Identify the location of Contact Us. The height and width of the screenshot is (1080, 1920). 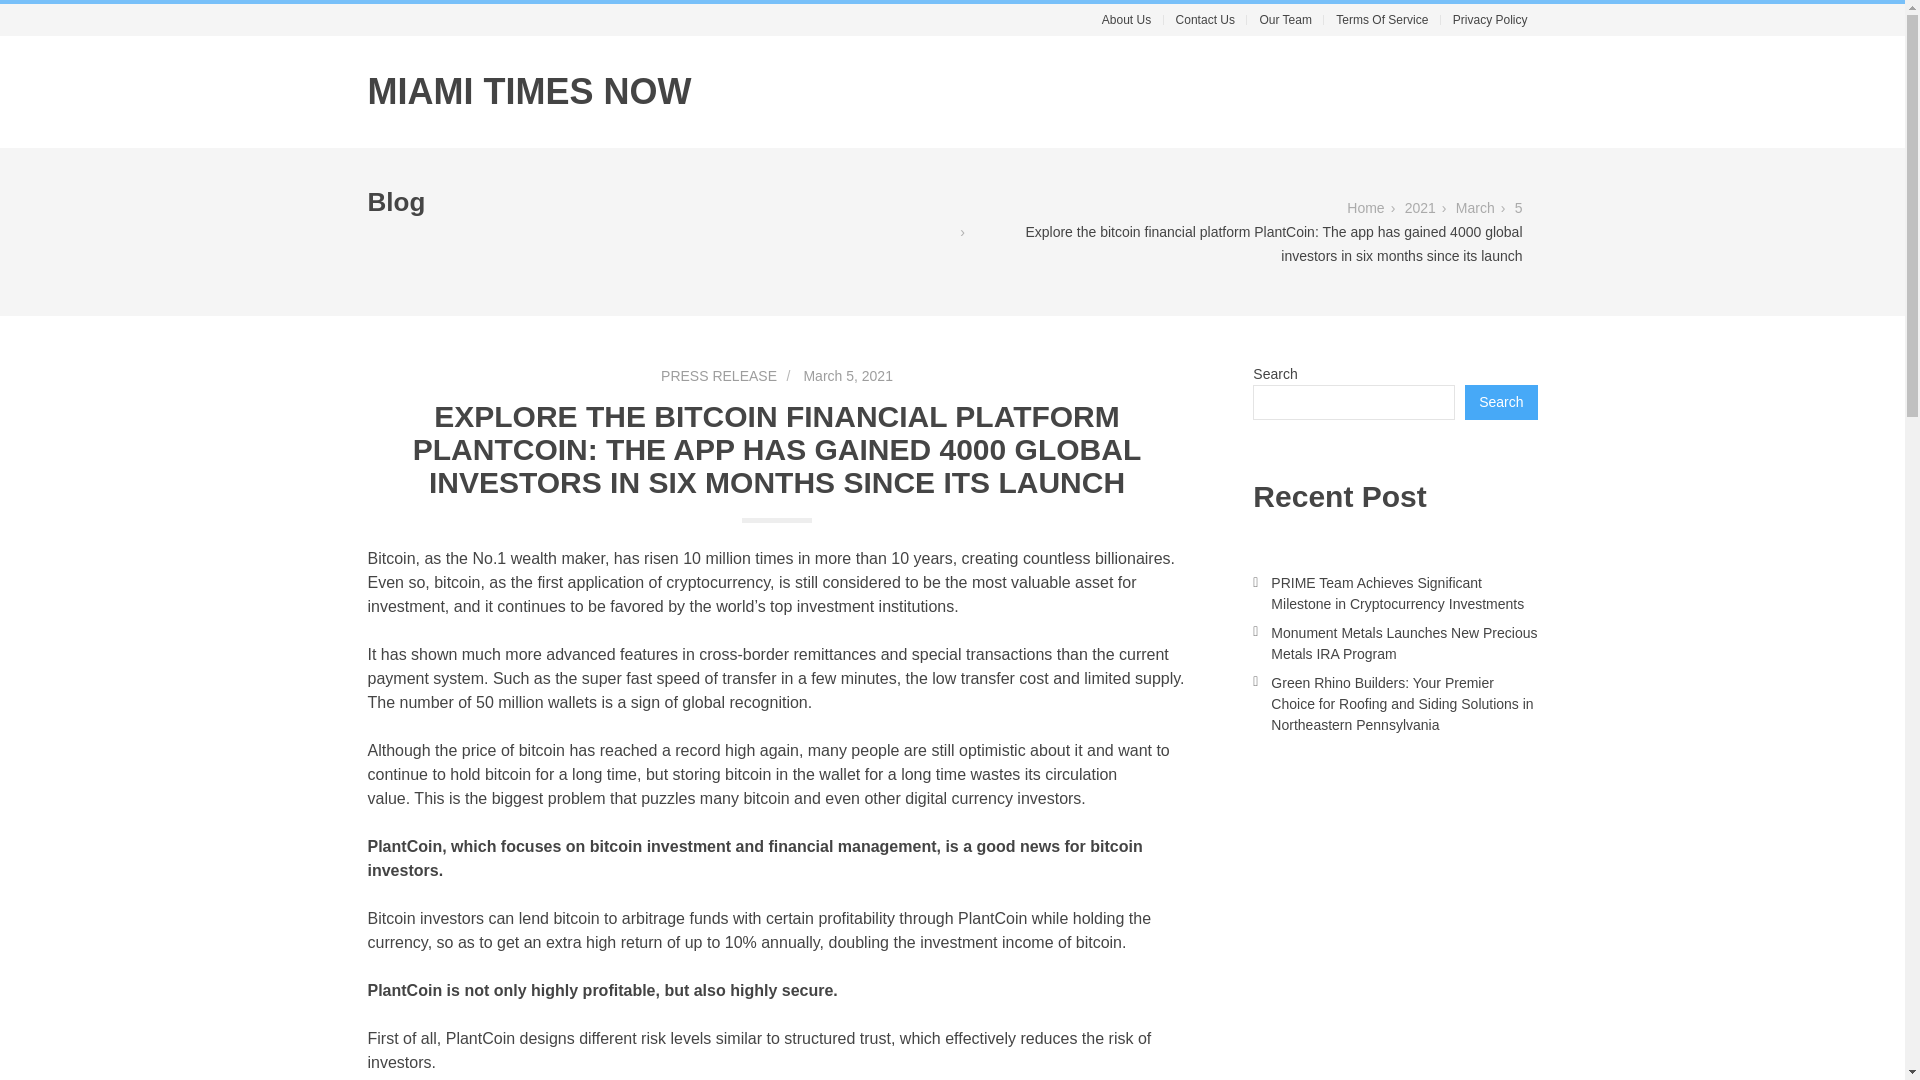
(1204, 20).